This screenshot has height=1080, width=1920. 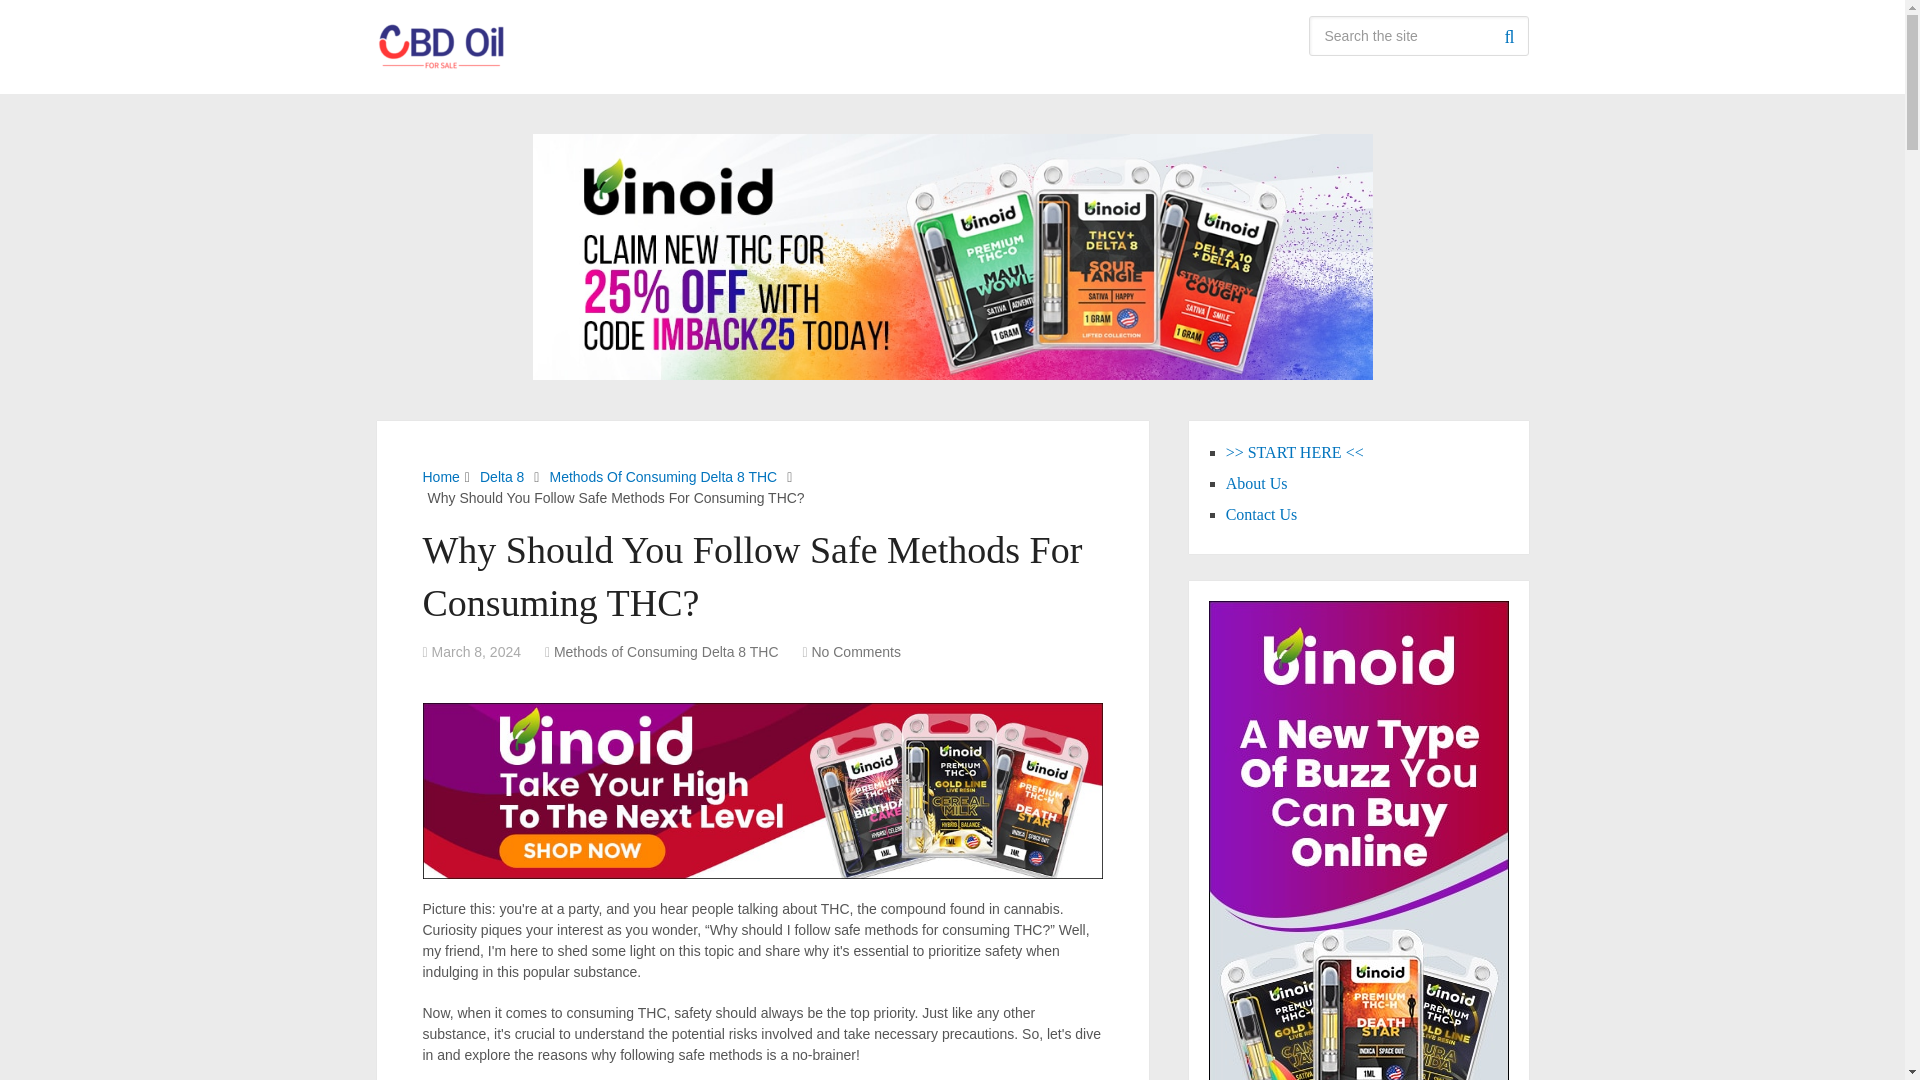 I want to click on View all posts in Methods of Consuming Delta 8 THC, so click(x=666, y=651).